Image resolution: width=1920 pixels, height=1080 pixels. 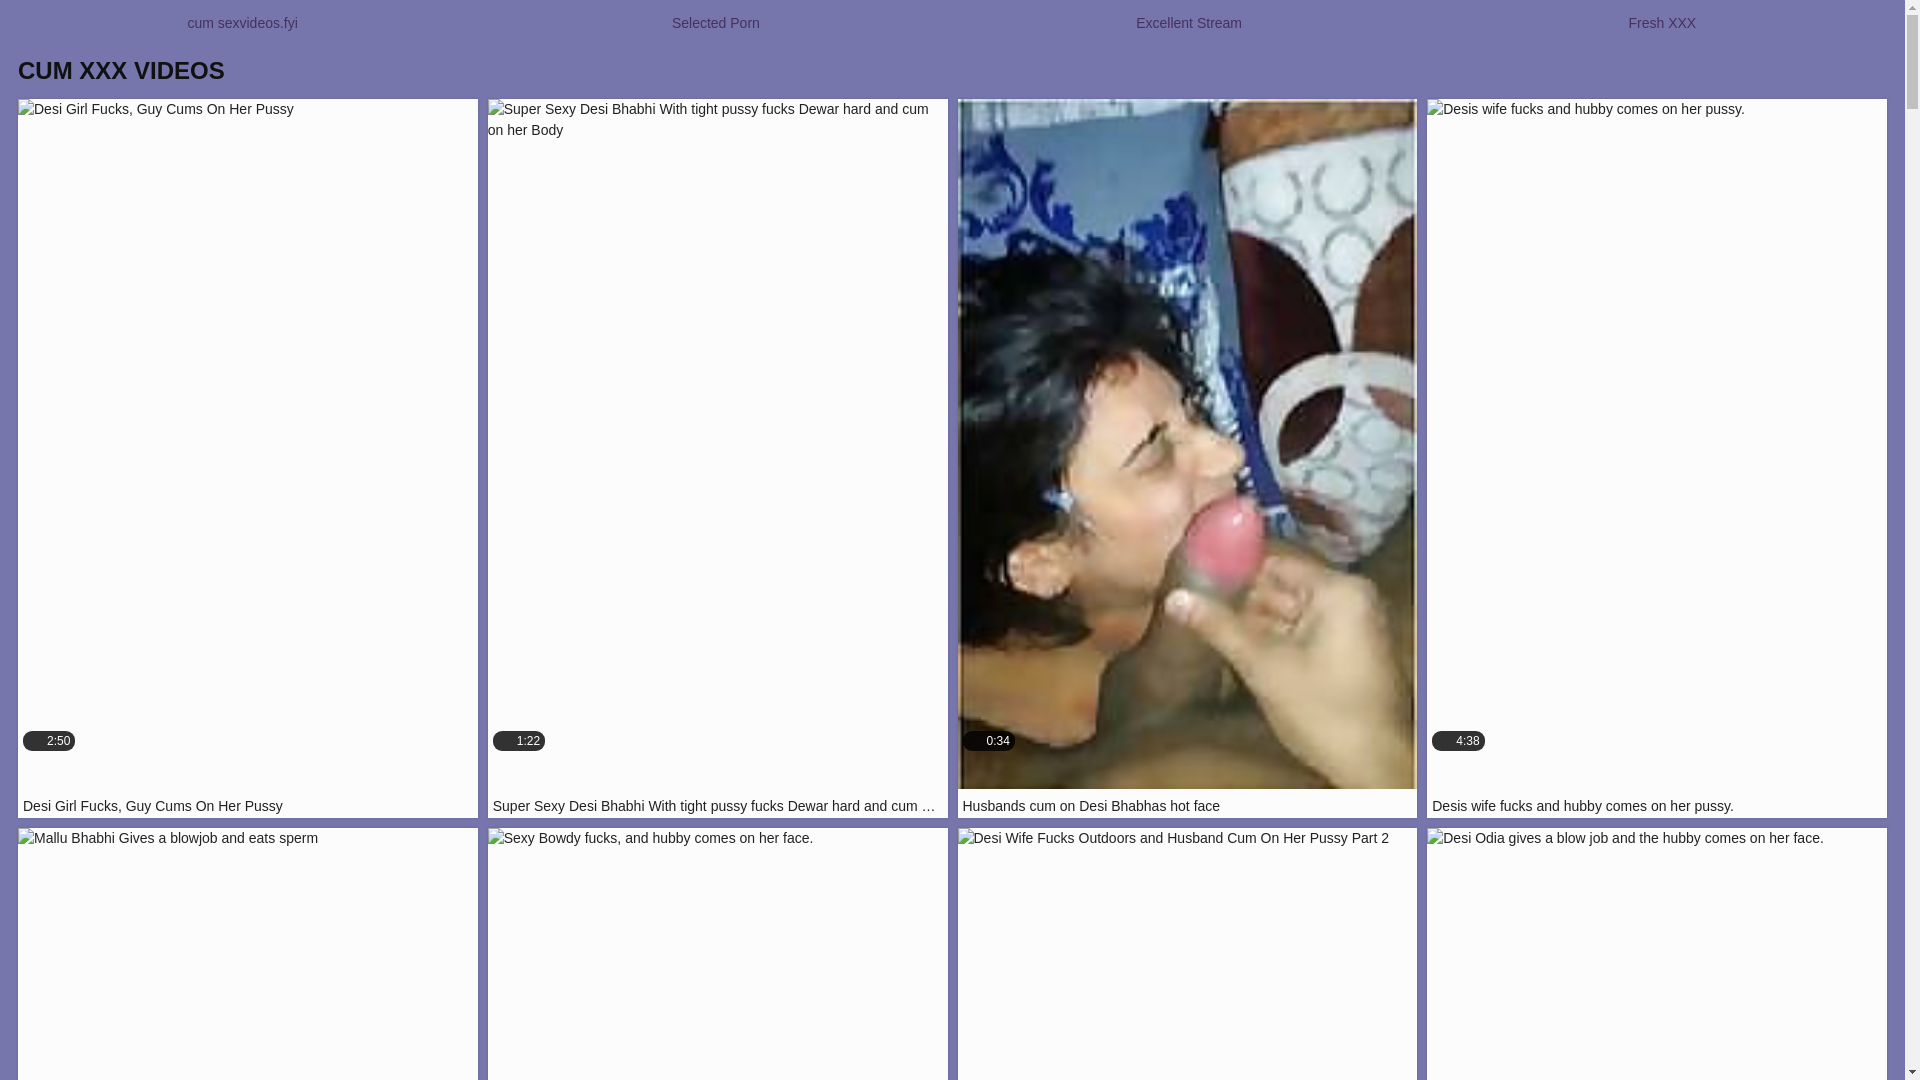 I want to click on Sexy Bowdy fucks, and hubby comes on her face., so click(x=718, y=954).